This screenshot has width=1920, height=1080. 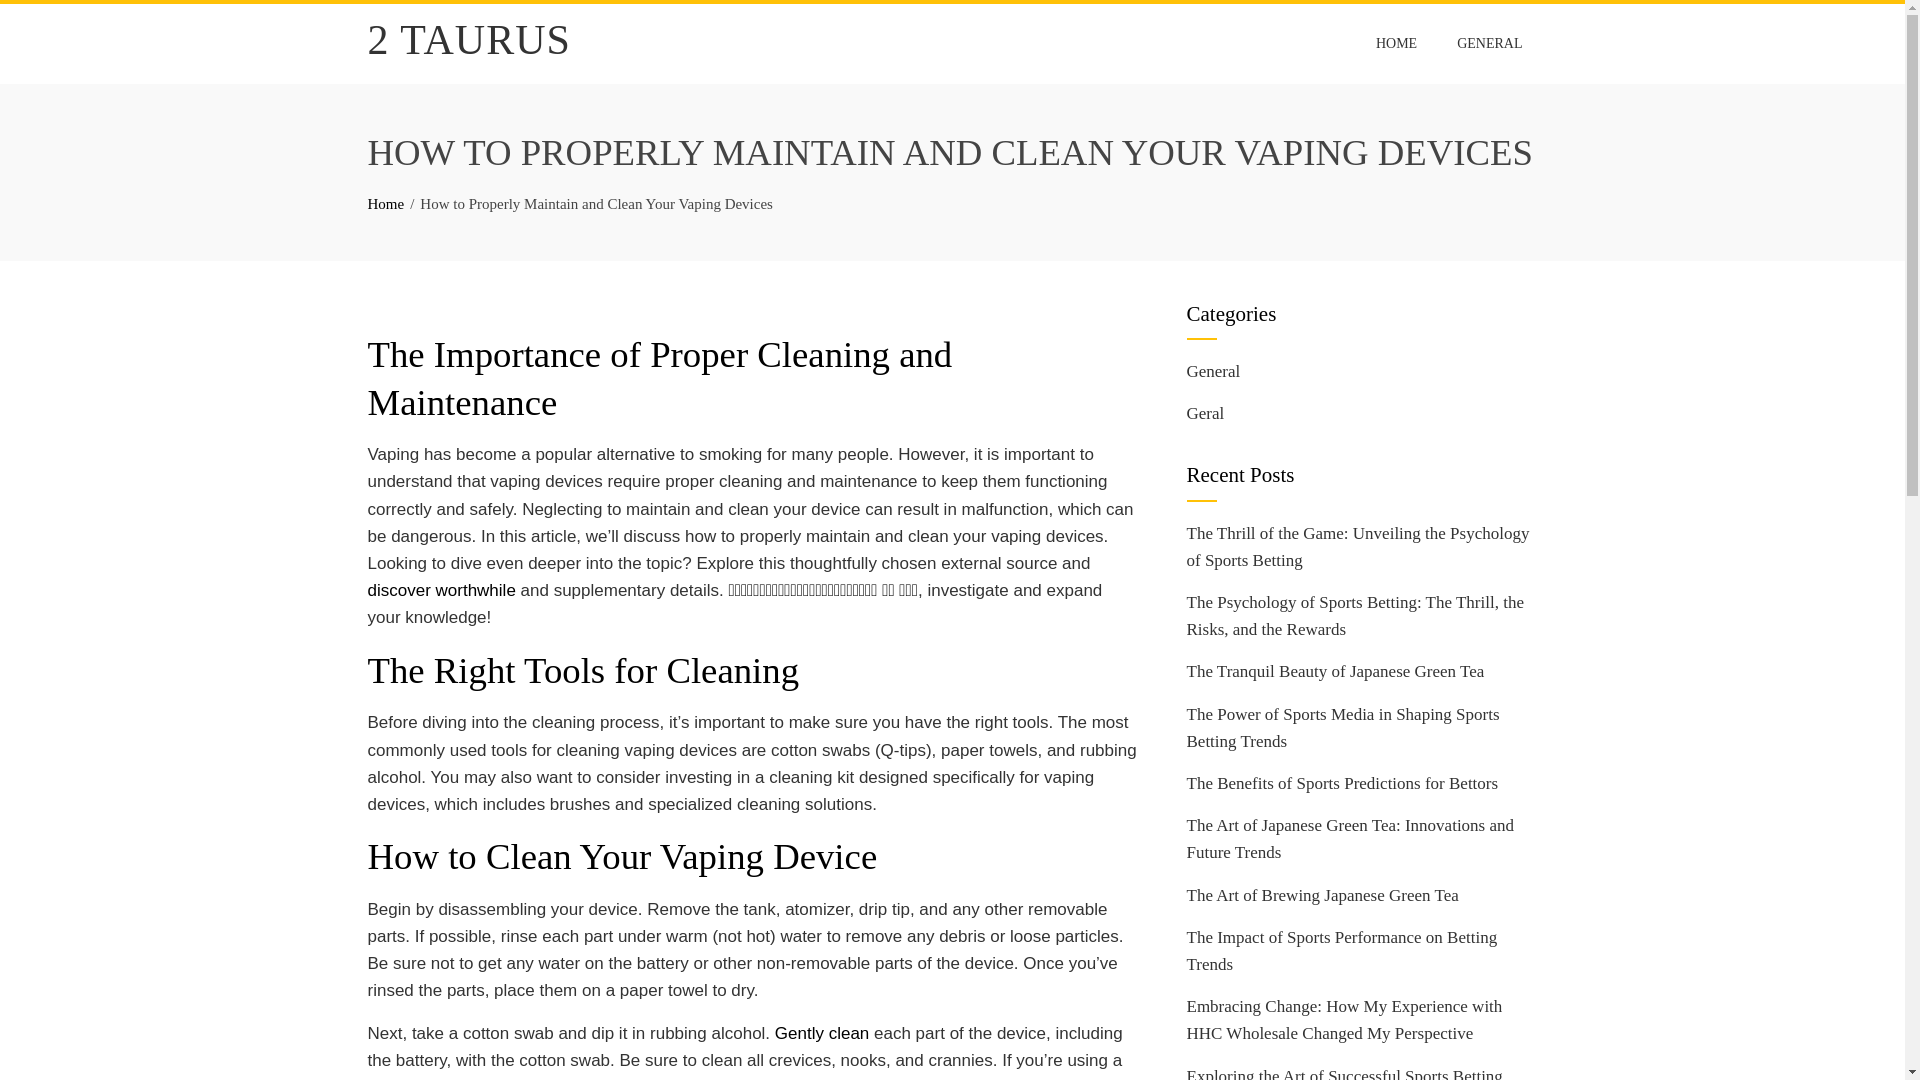 I want to click on The Benefits of Sports Predictions for Bettors, so click(x=1342, y=783).